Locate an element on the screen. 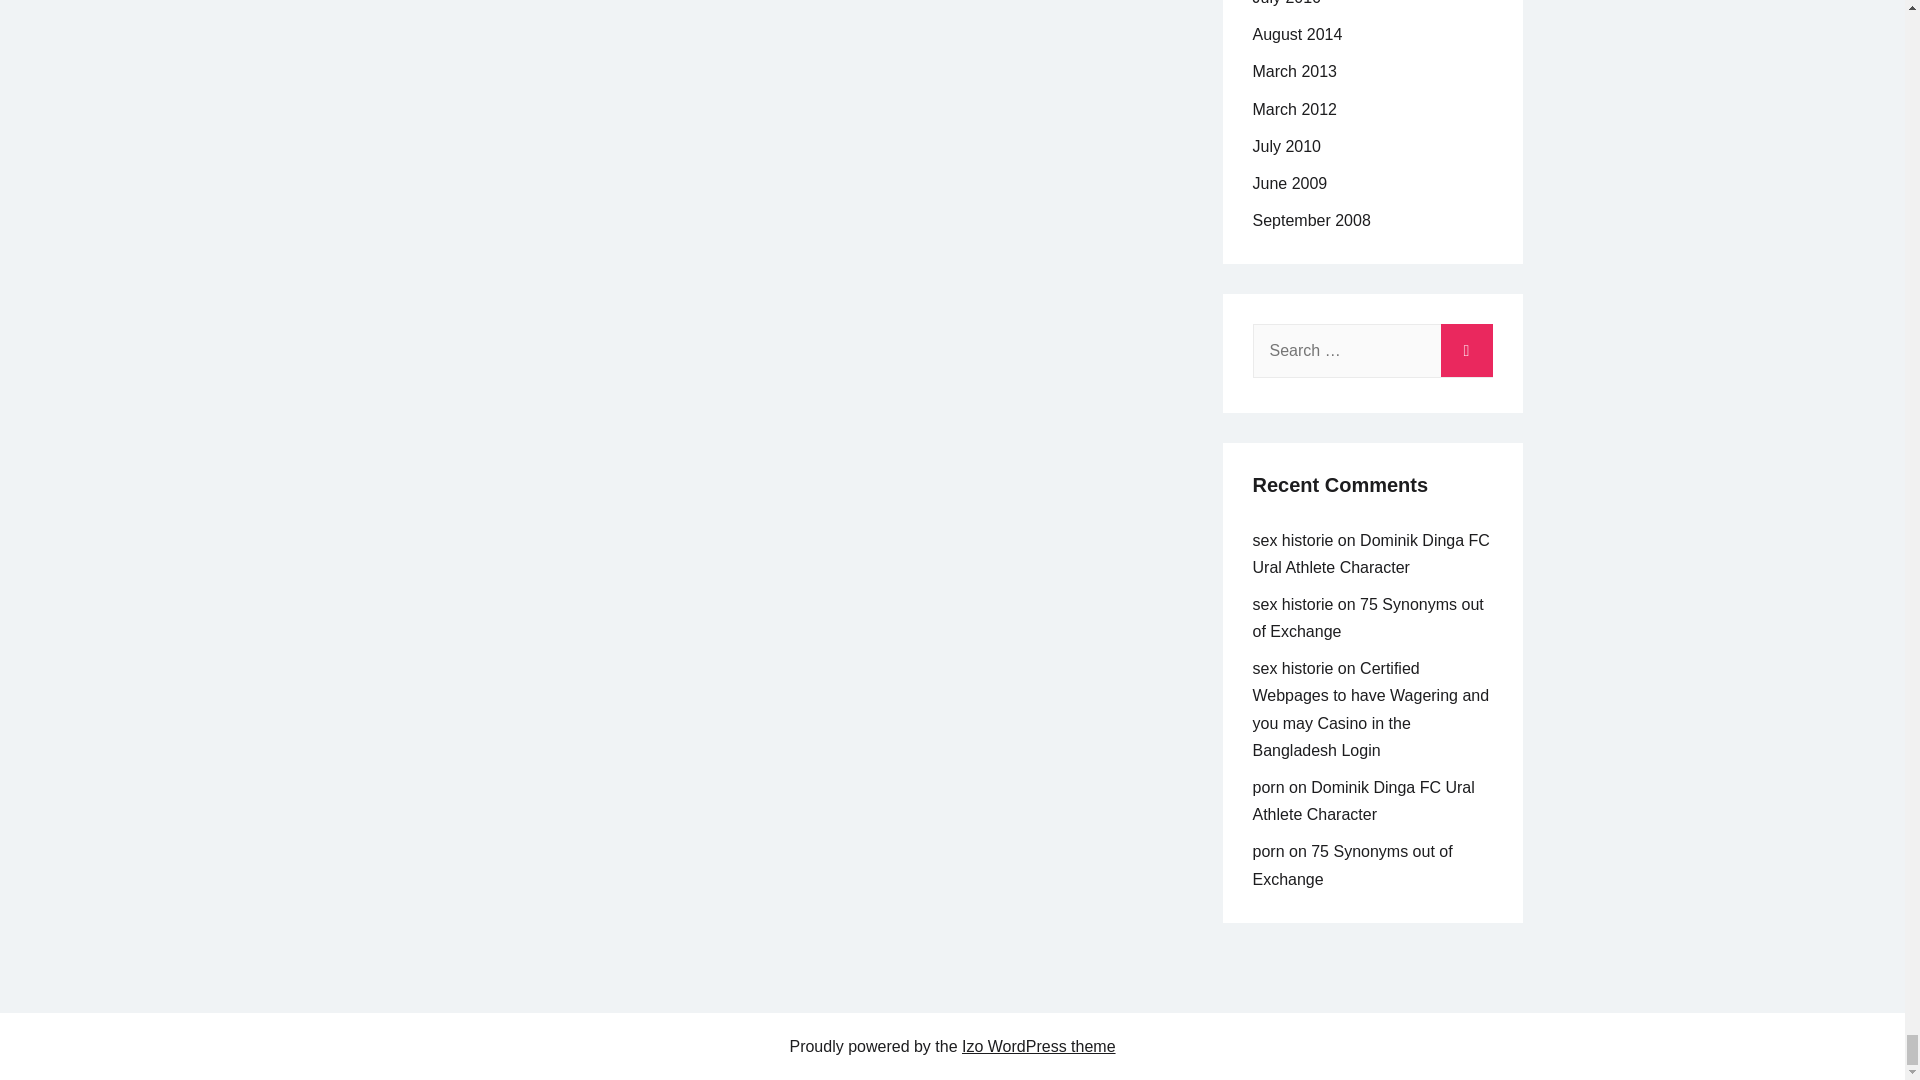 The image size is (1920, 1080). Search is located at coordinates (1466, 346).